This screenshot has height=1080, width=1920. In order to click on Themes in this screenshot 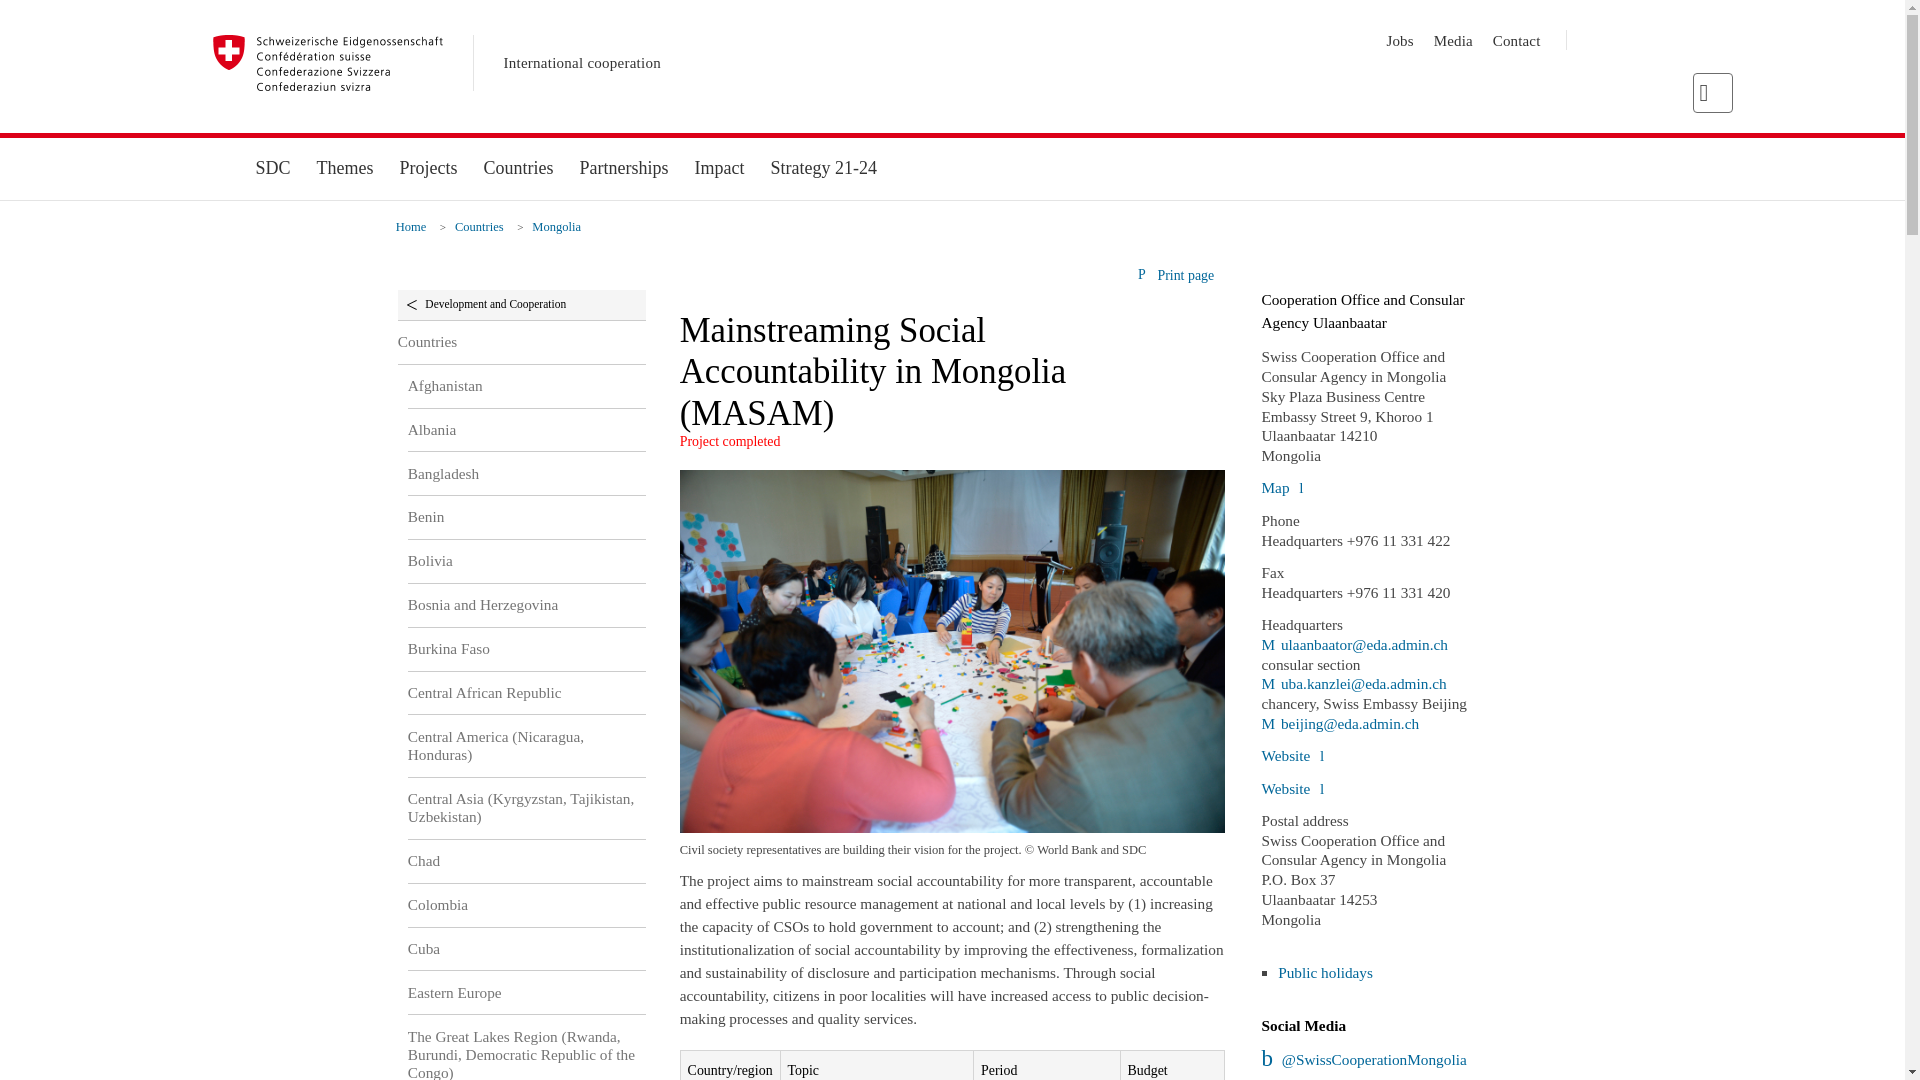, I will do `click(345, 168)`.